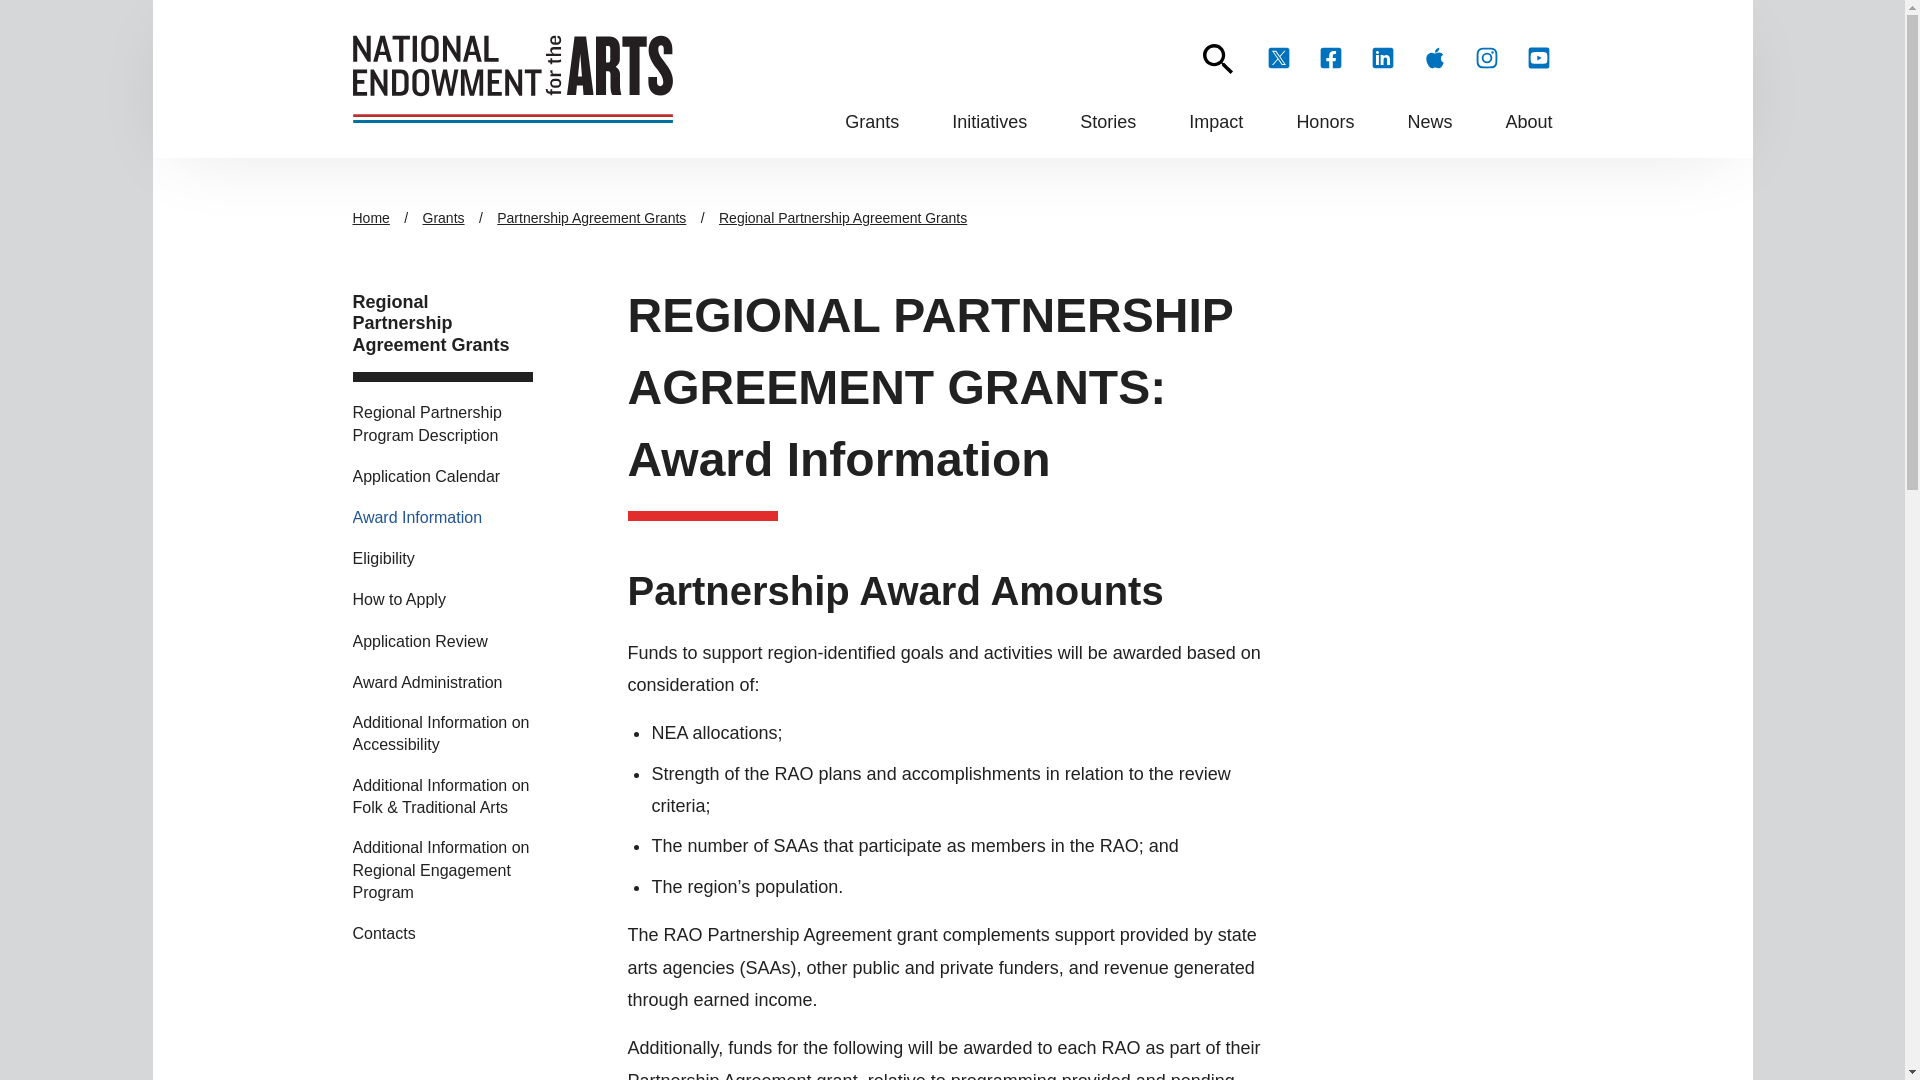 Image resolution: width=1920 pixels, height=1080 pixels. What do you see at coordinates (1216, 59) in the screenshot?
I see `Search` at bounding box center [1216, 59].